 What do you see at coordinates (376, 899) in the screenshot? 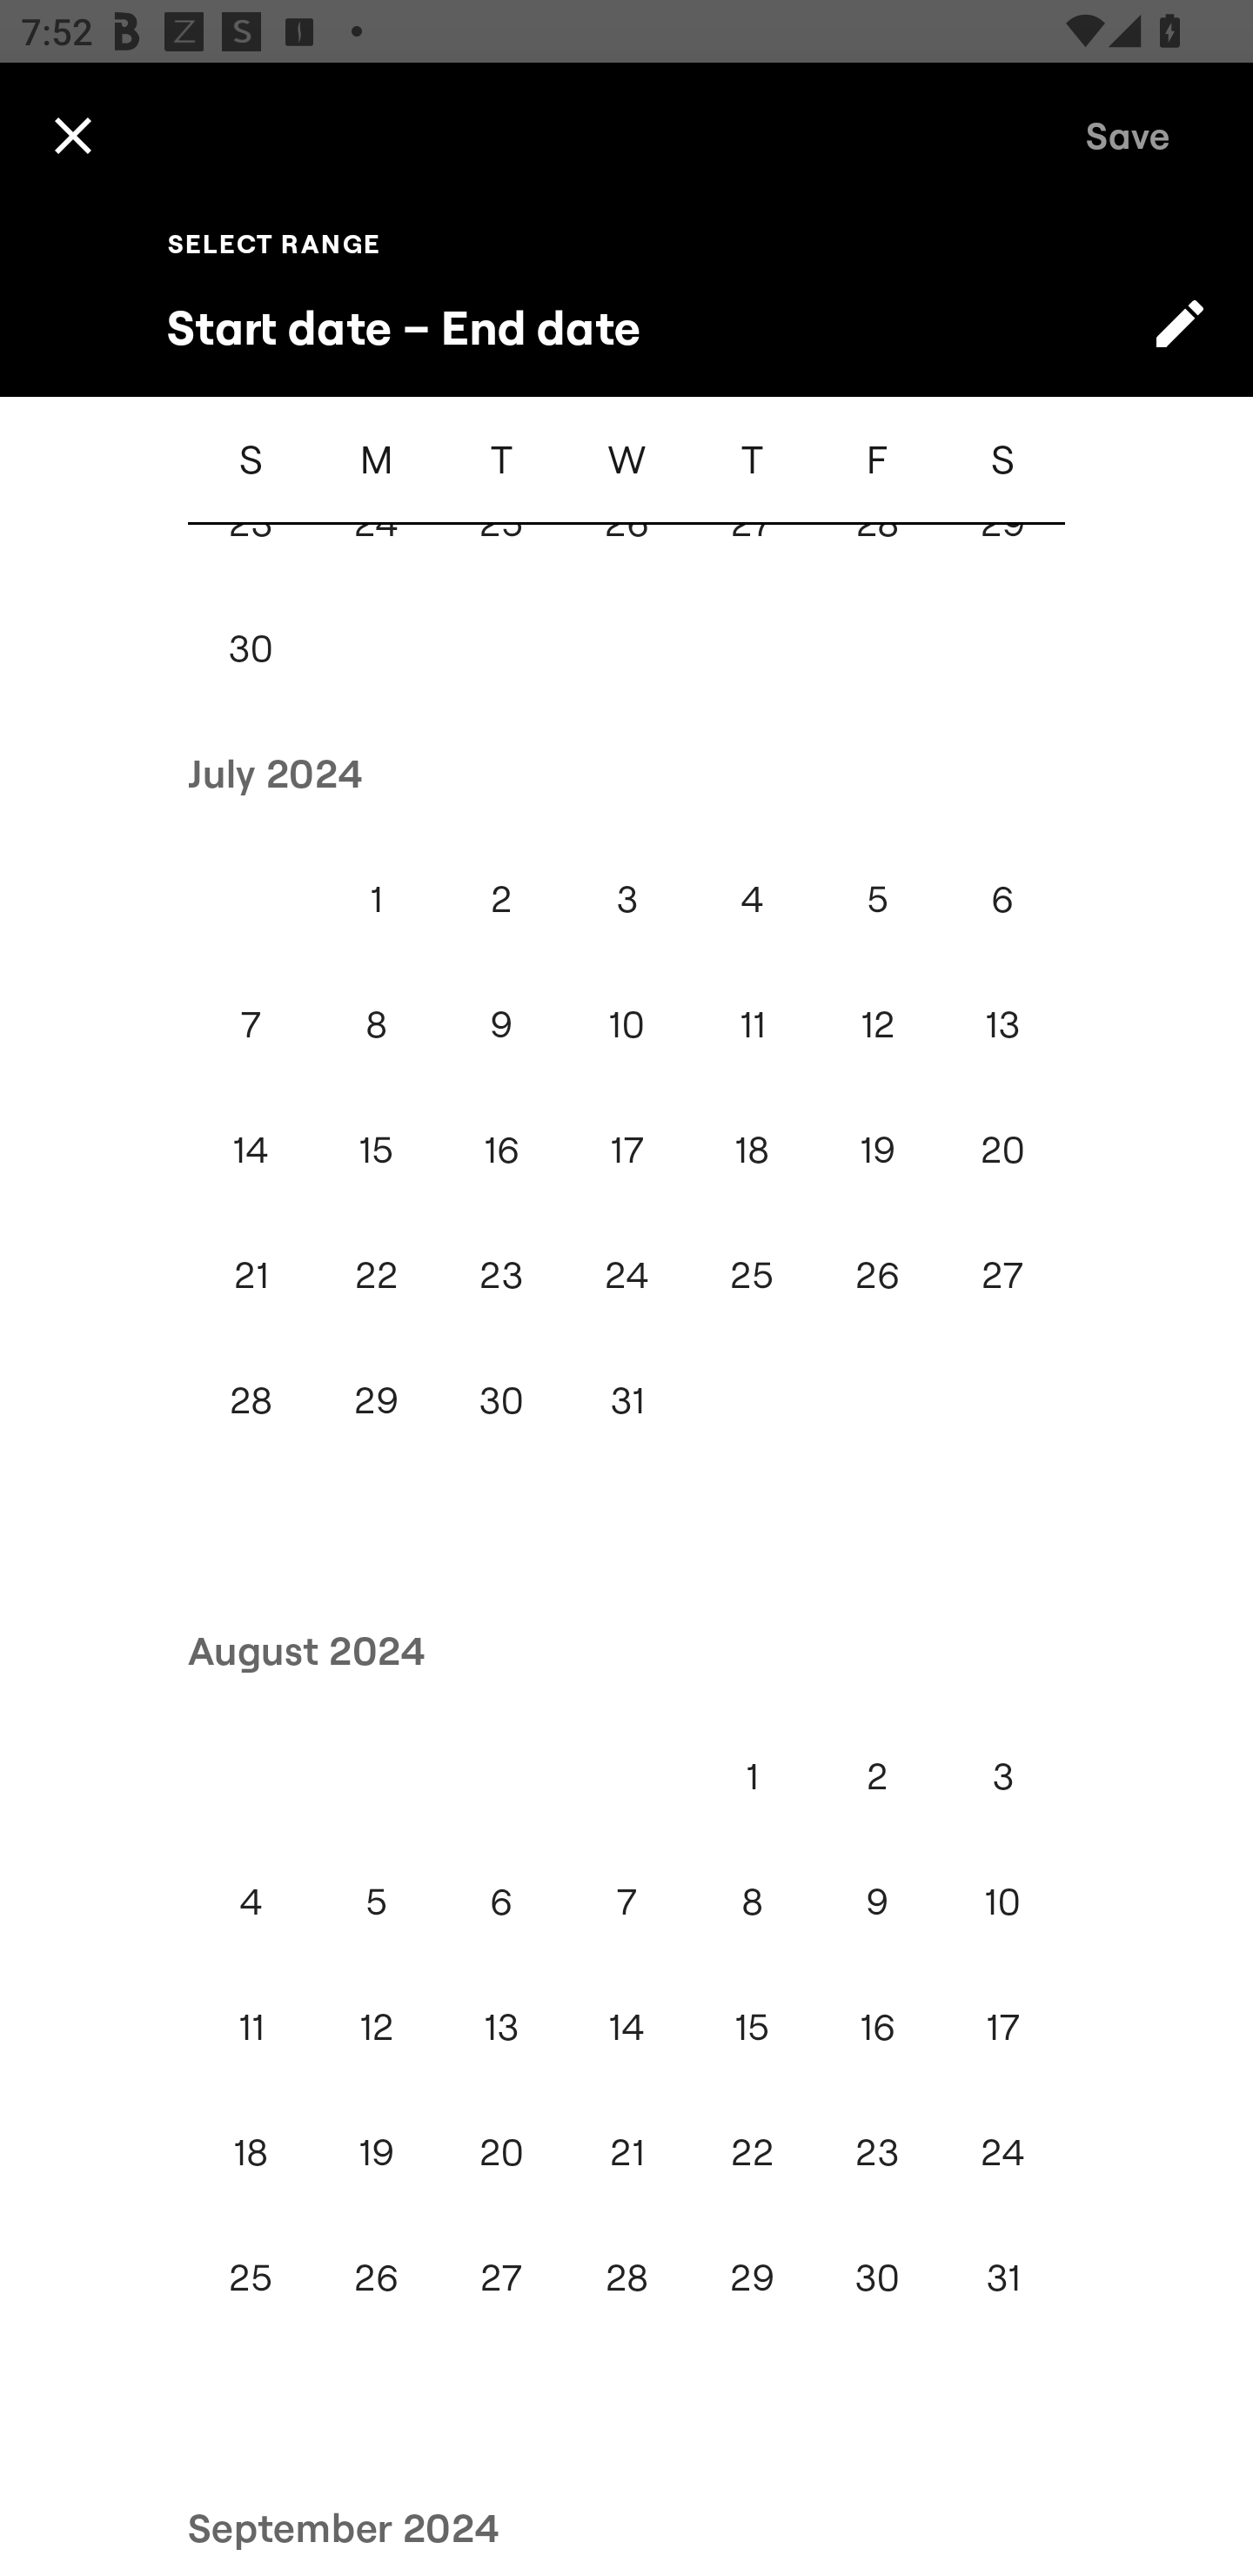
I see `1 Mon, Jul 1` at bounding box center [376, 899].